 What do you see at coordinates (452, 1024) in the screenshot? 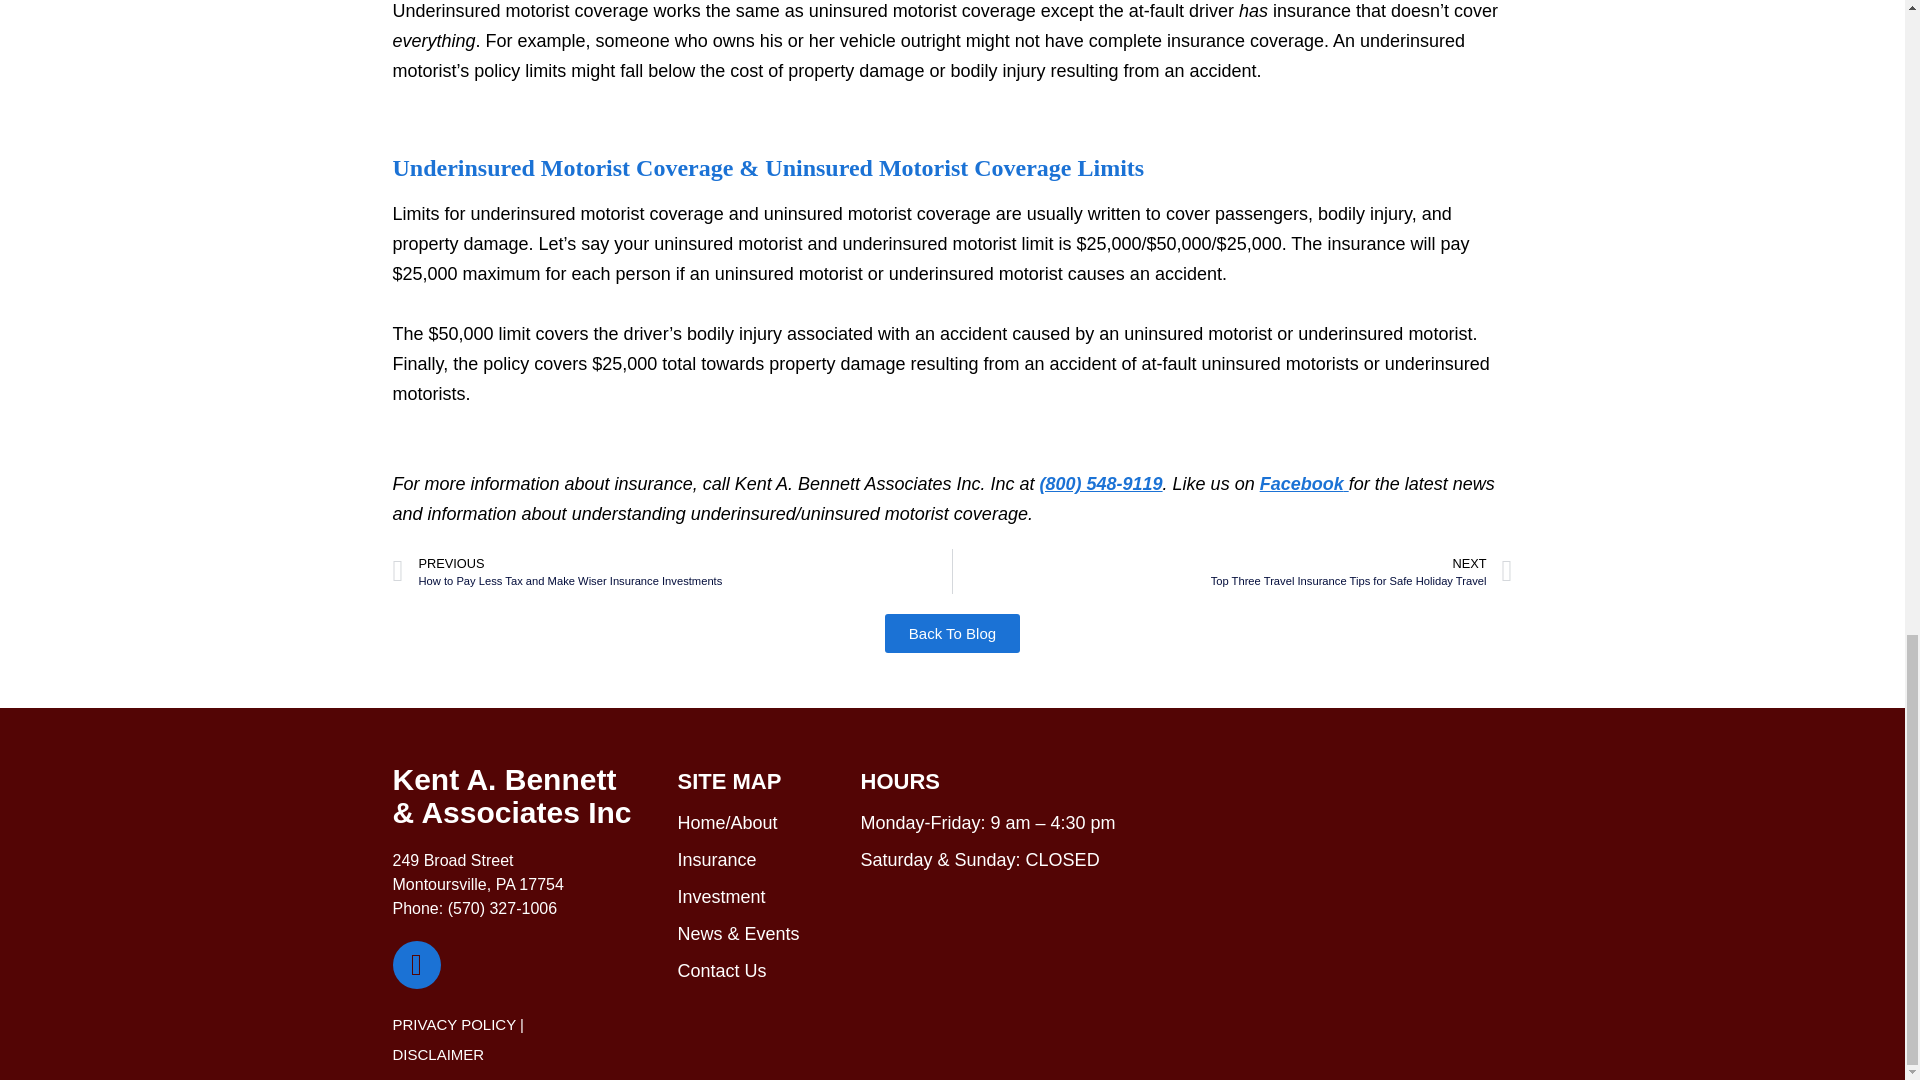
I see `PRIVACY POLICY` at bounding box center [452, 1024].